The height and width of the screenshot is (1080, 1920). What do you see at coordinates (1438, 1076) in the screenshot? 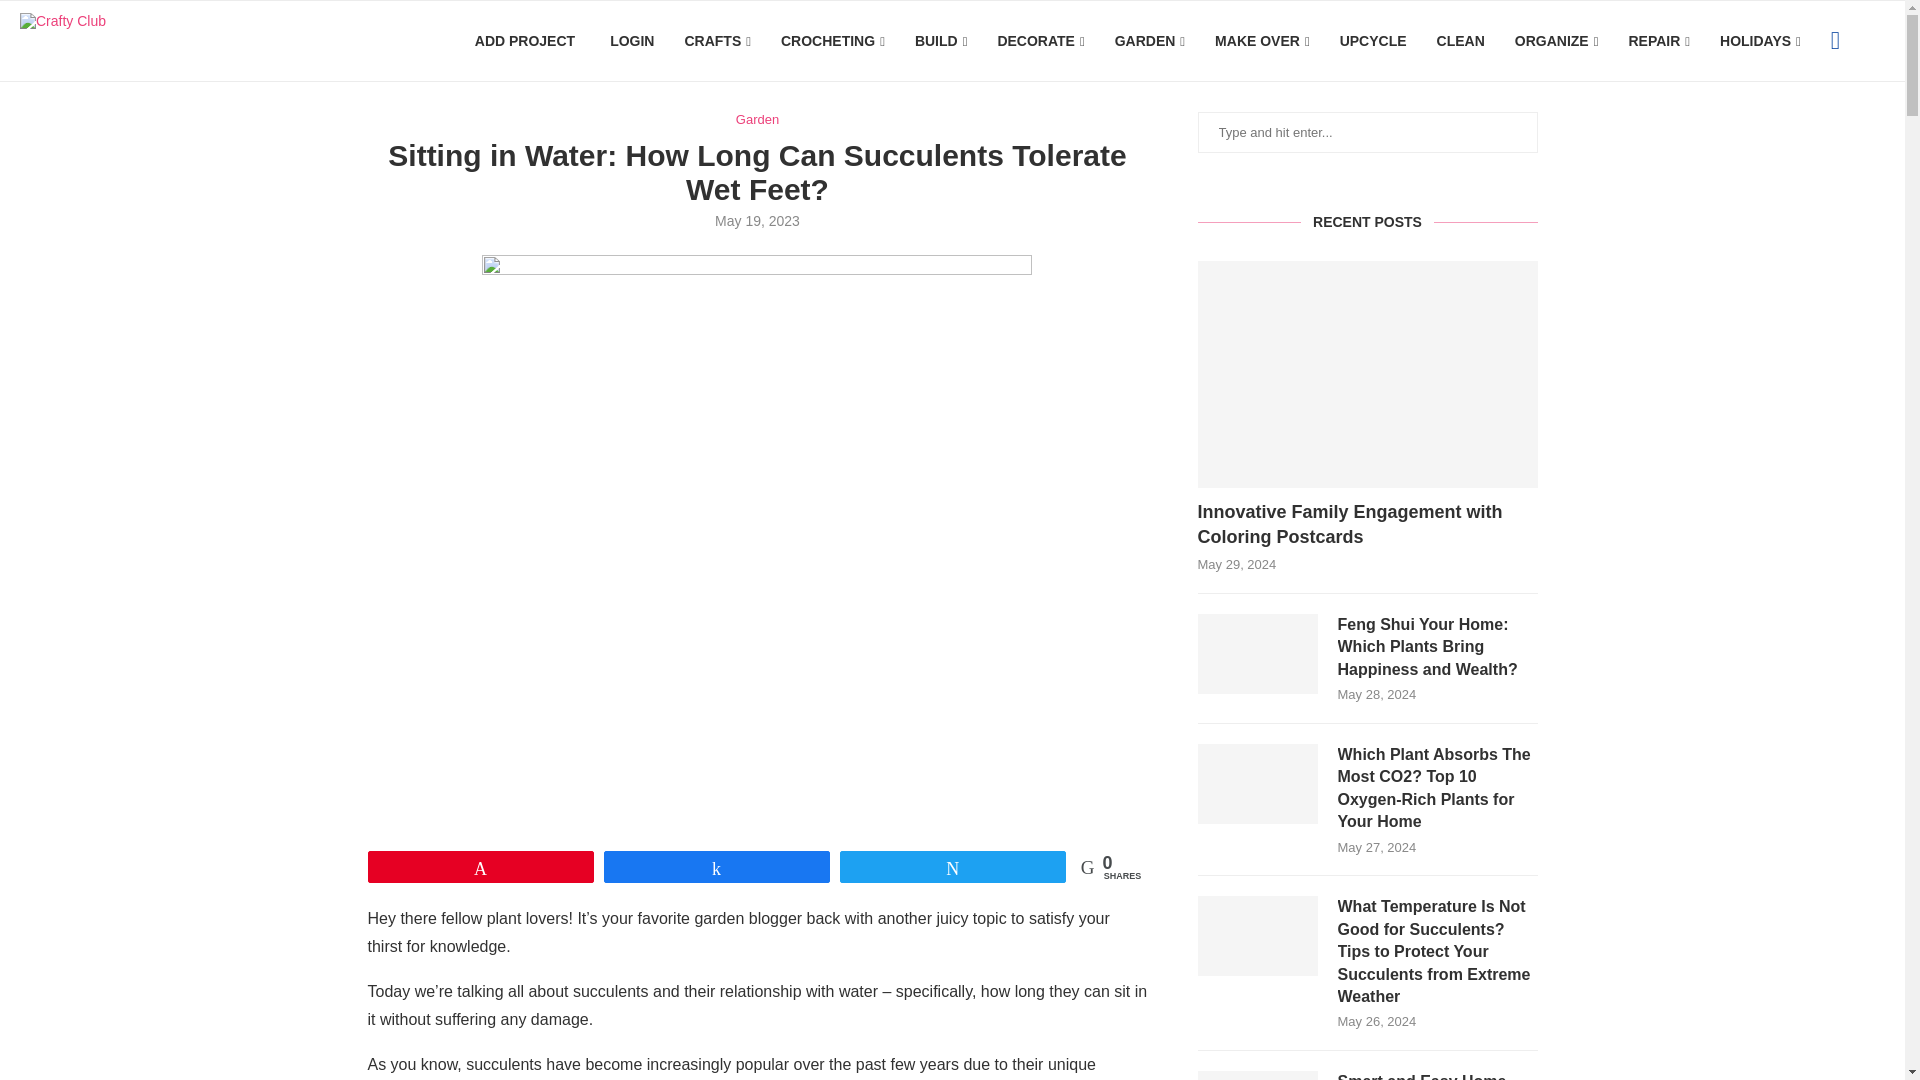
I see `Smart and Easy Home Organization: Mastering Kitchen Spaces` at bounding box center [1438, 1076].